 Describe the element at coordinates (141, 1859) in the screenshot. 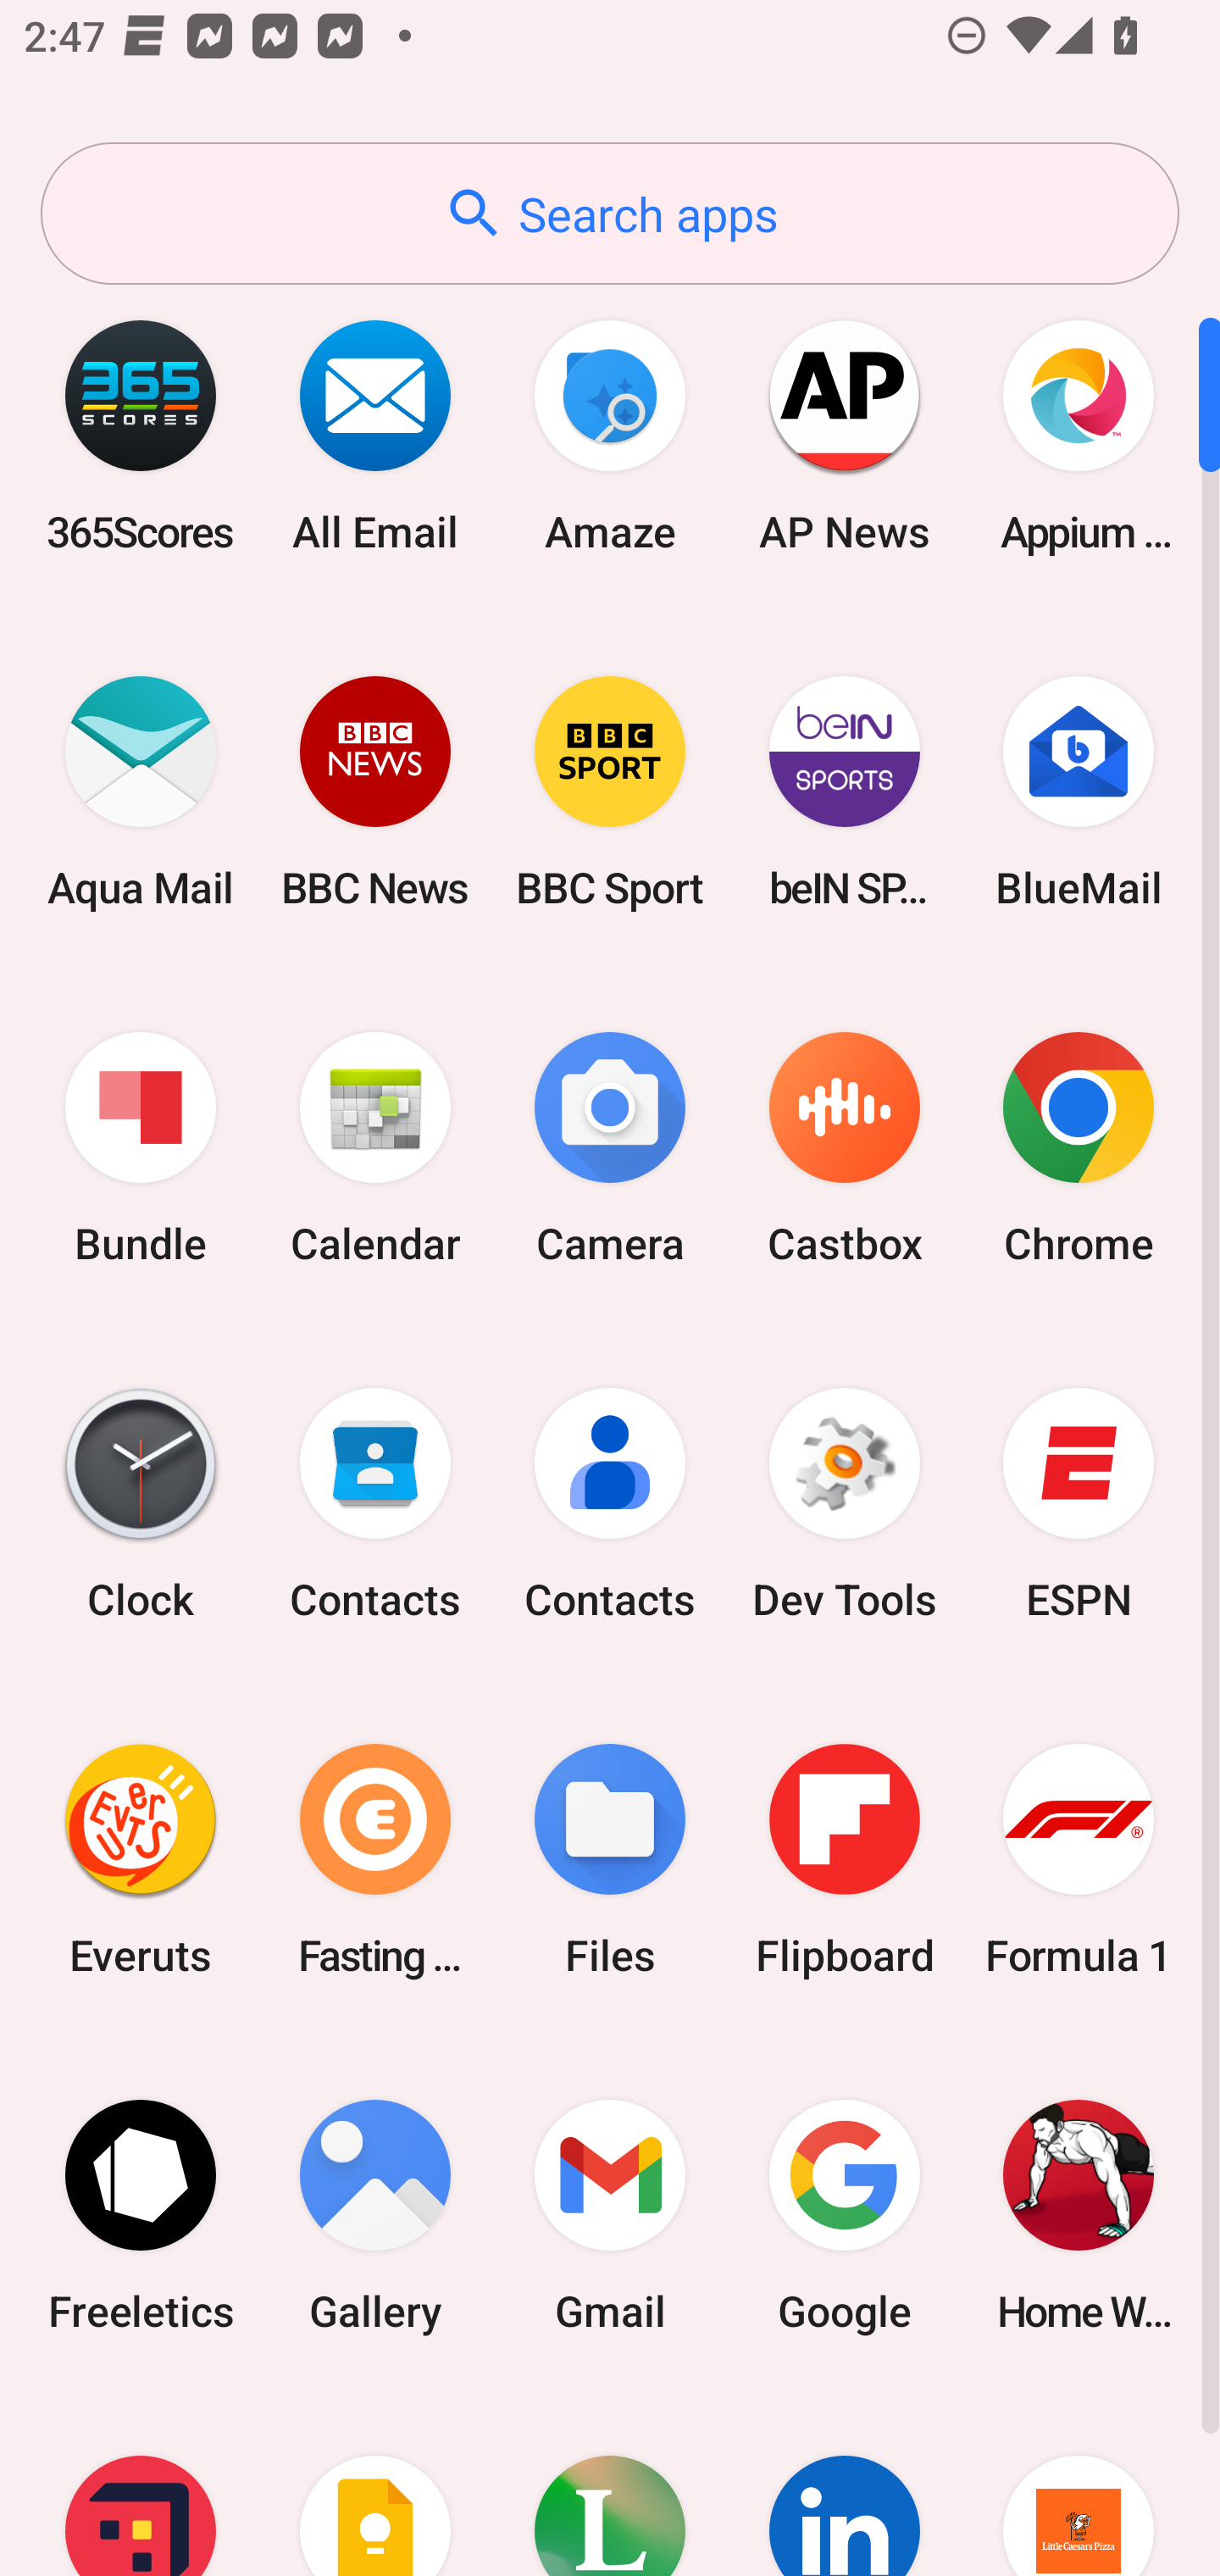

I see `Everuts` at that location.